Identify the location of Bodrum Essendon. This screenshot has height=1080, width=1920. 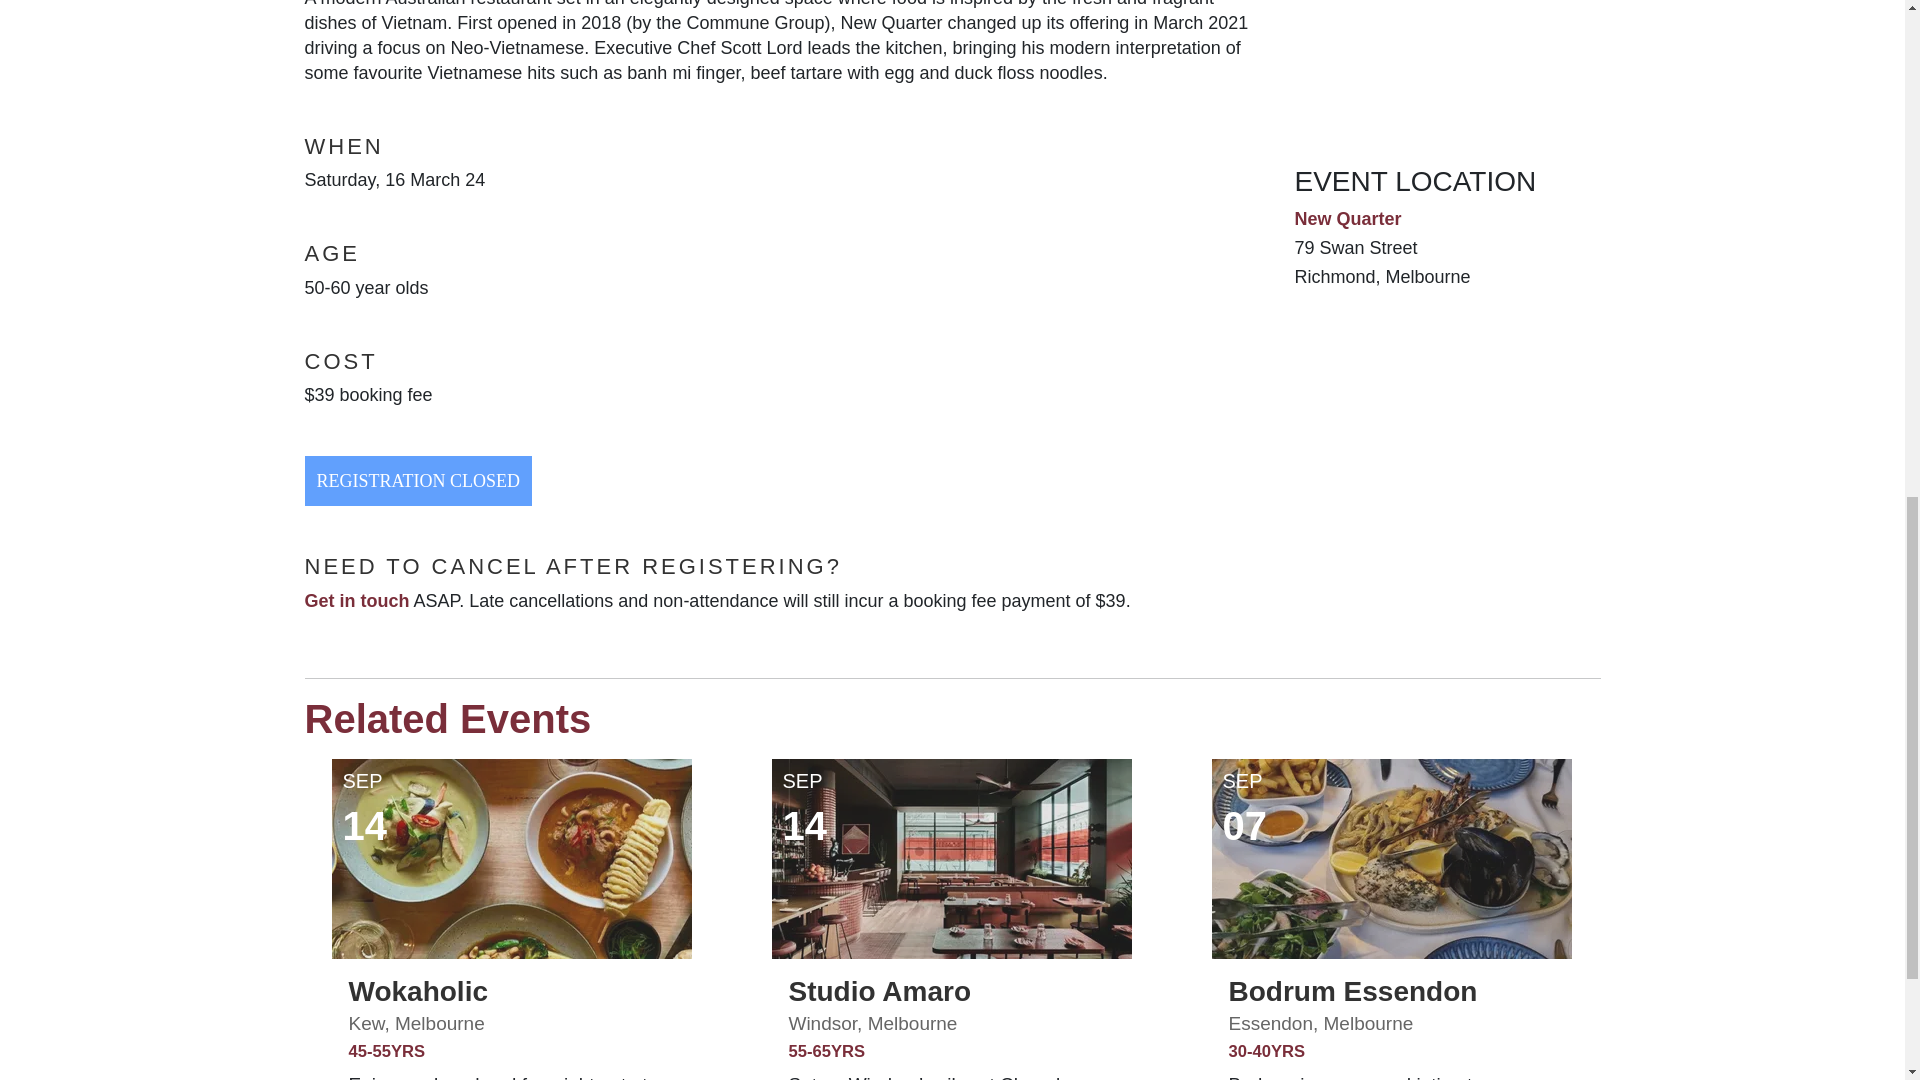
(1352, 991).